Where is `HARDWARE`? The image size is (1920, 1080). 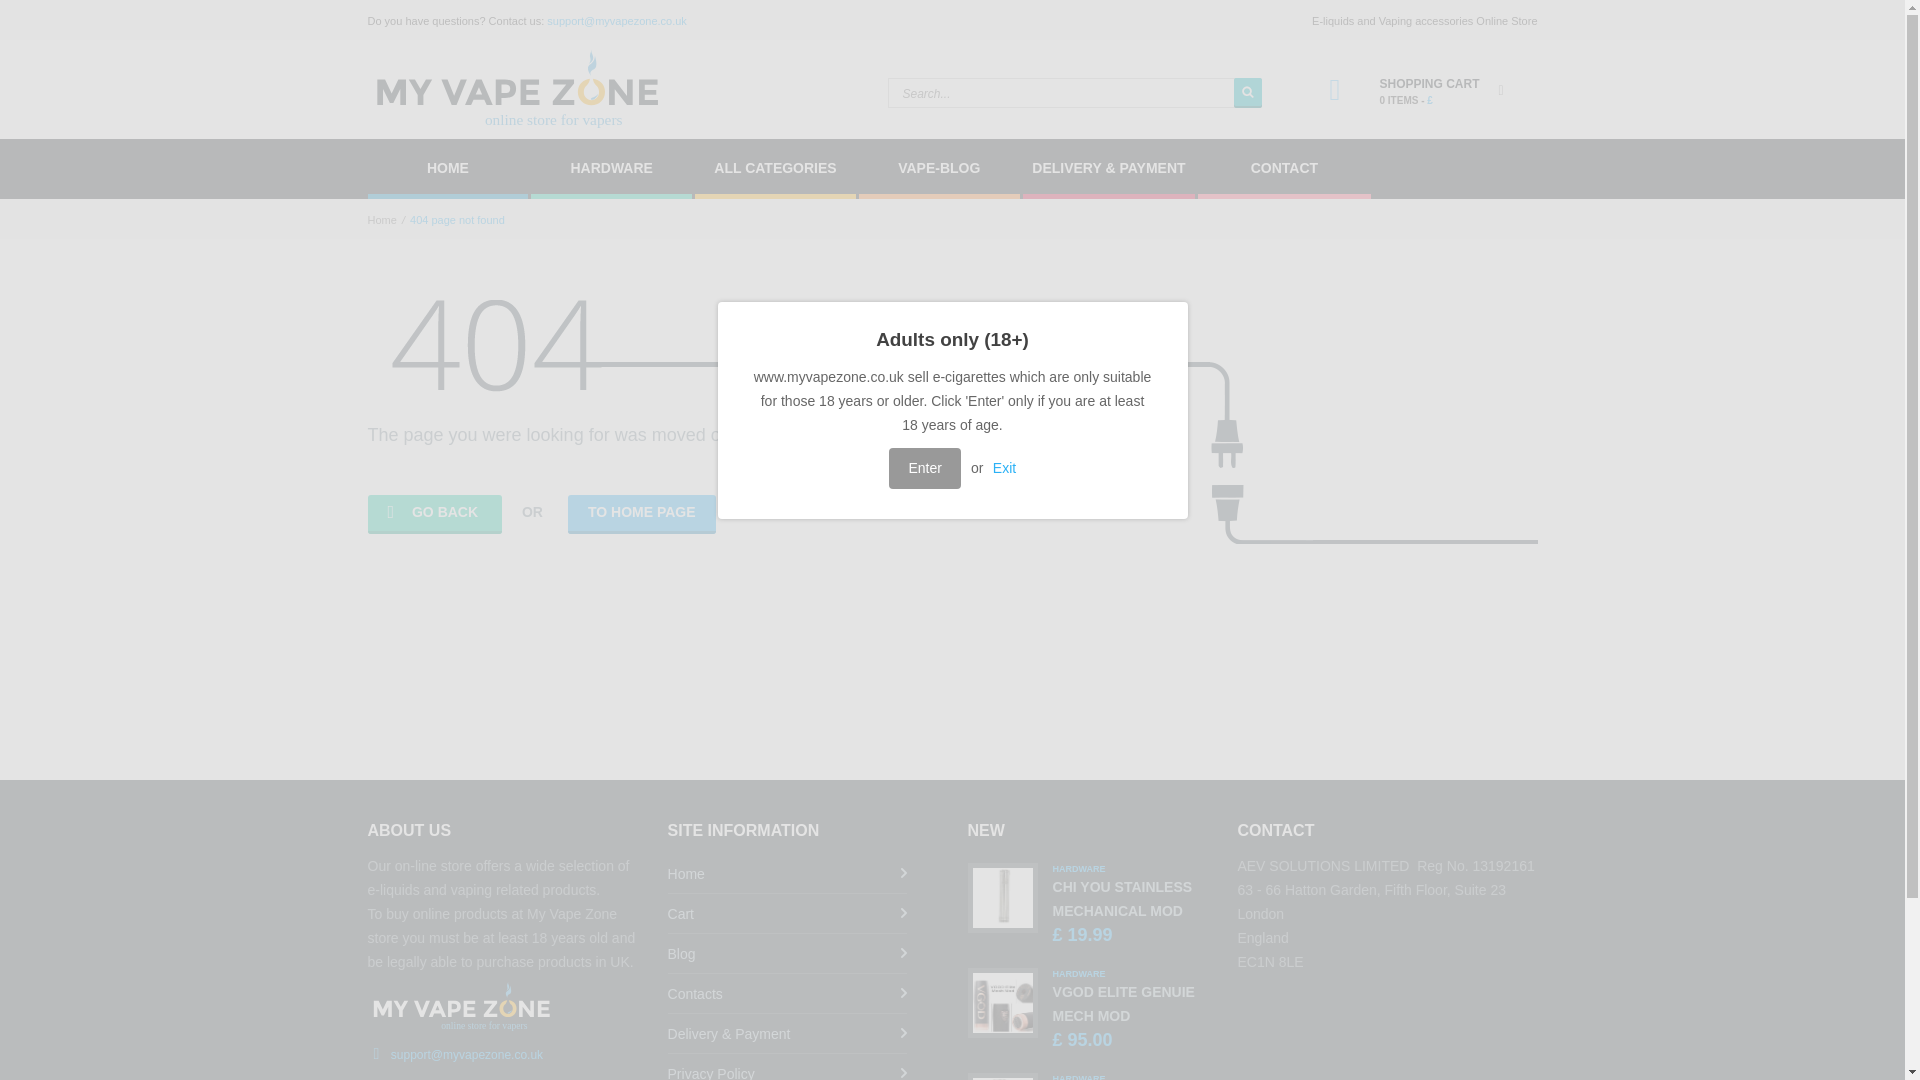 HARDWARE is located at coordinates (611, 168).